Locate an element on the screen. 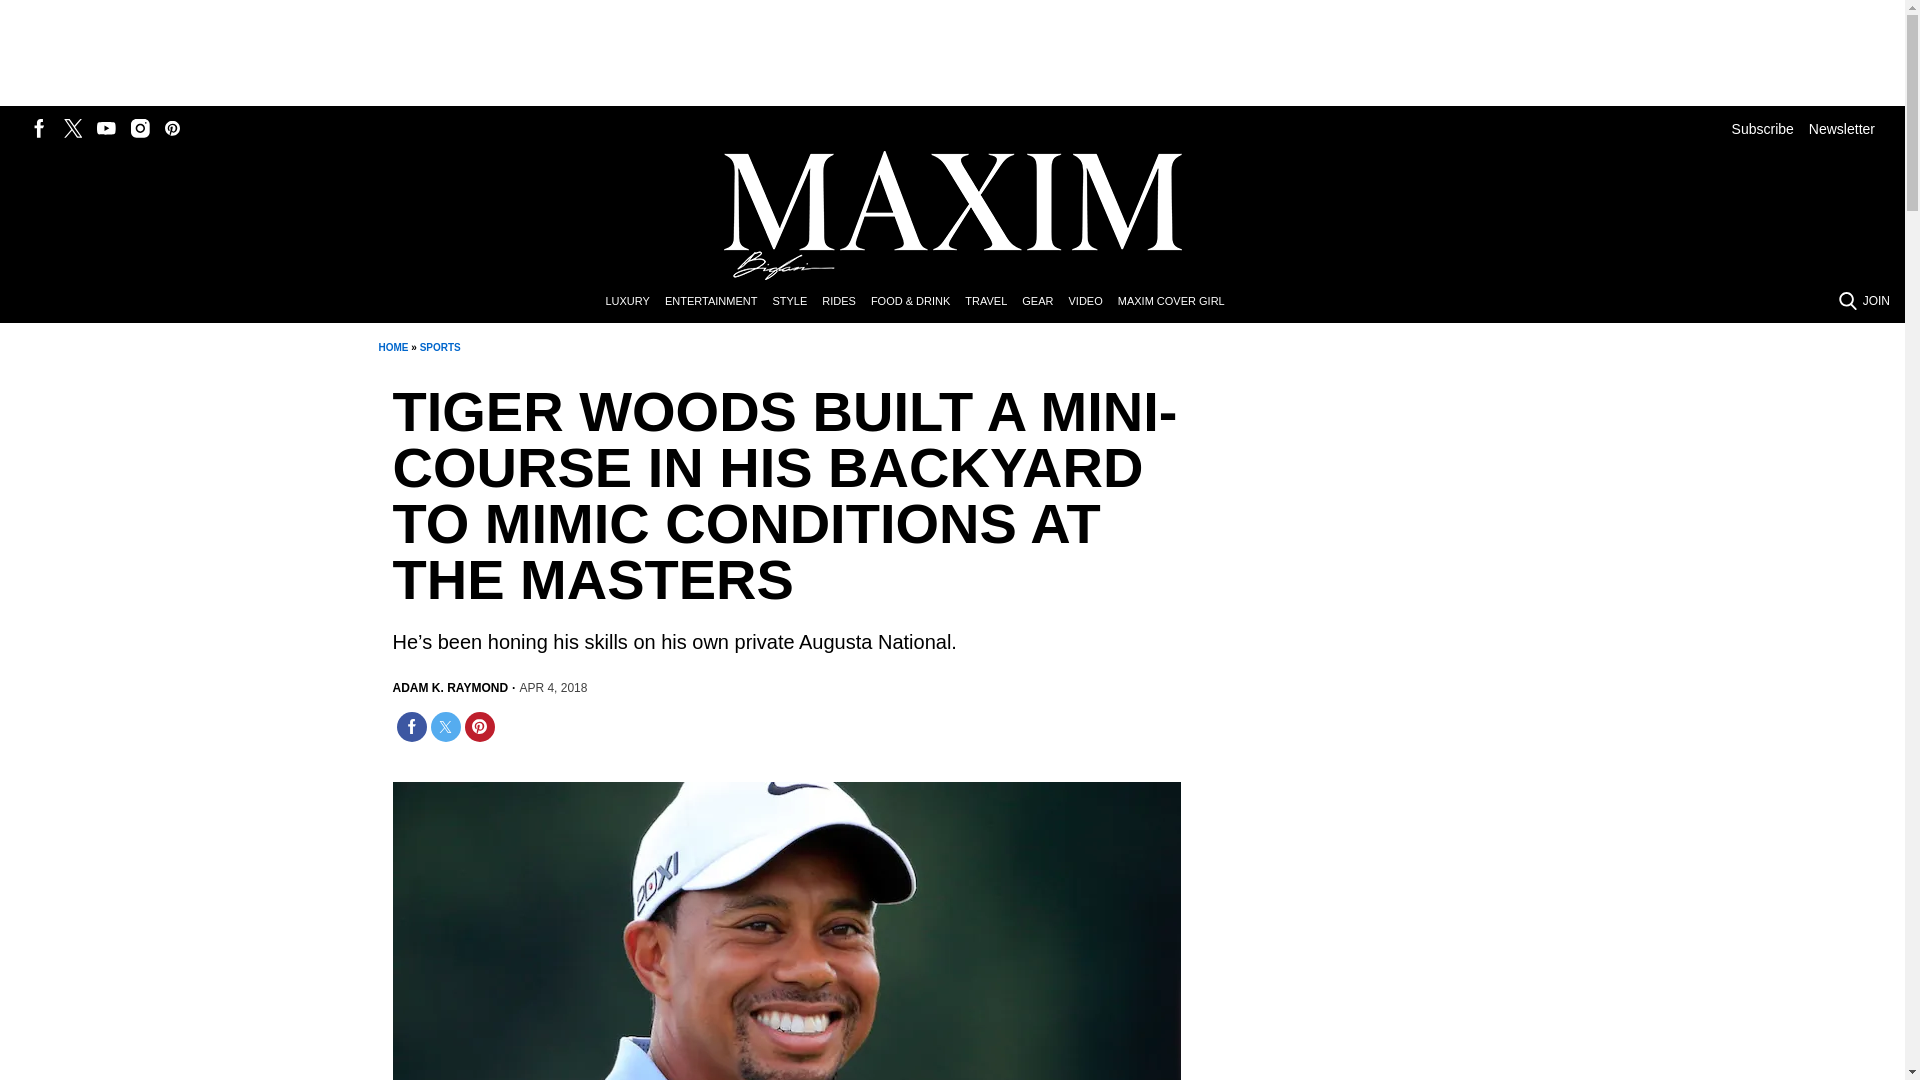  GEAR is located at coordinates (1044, 302).